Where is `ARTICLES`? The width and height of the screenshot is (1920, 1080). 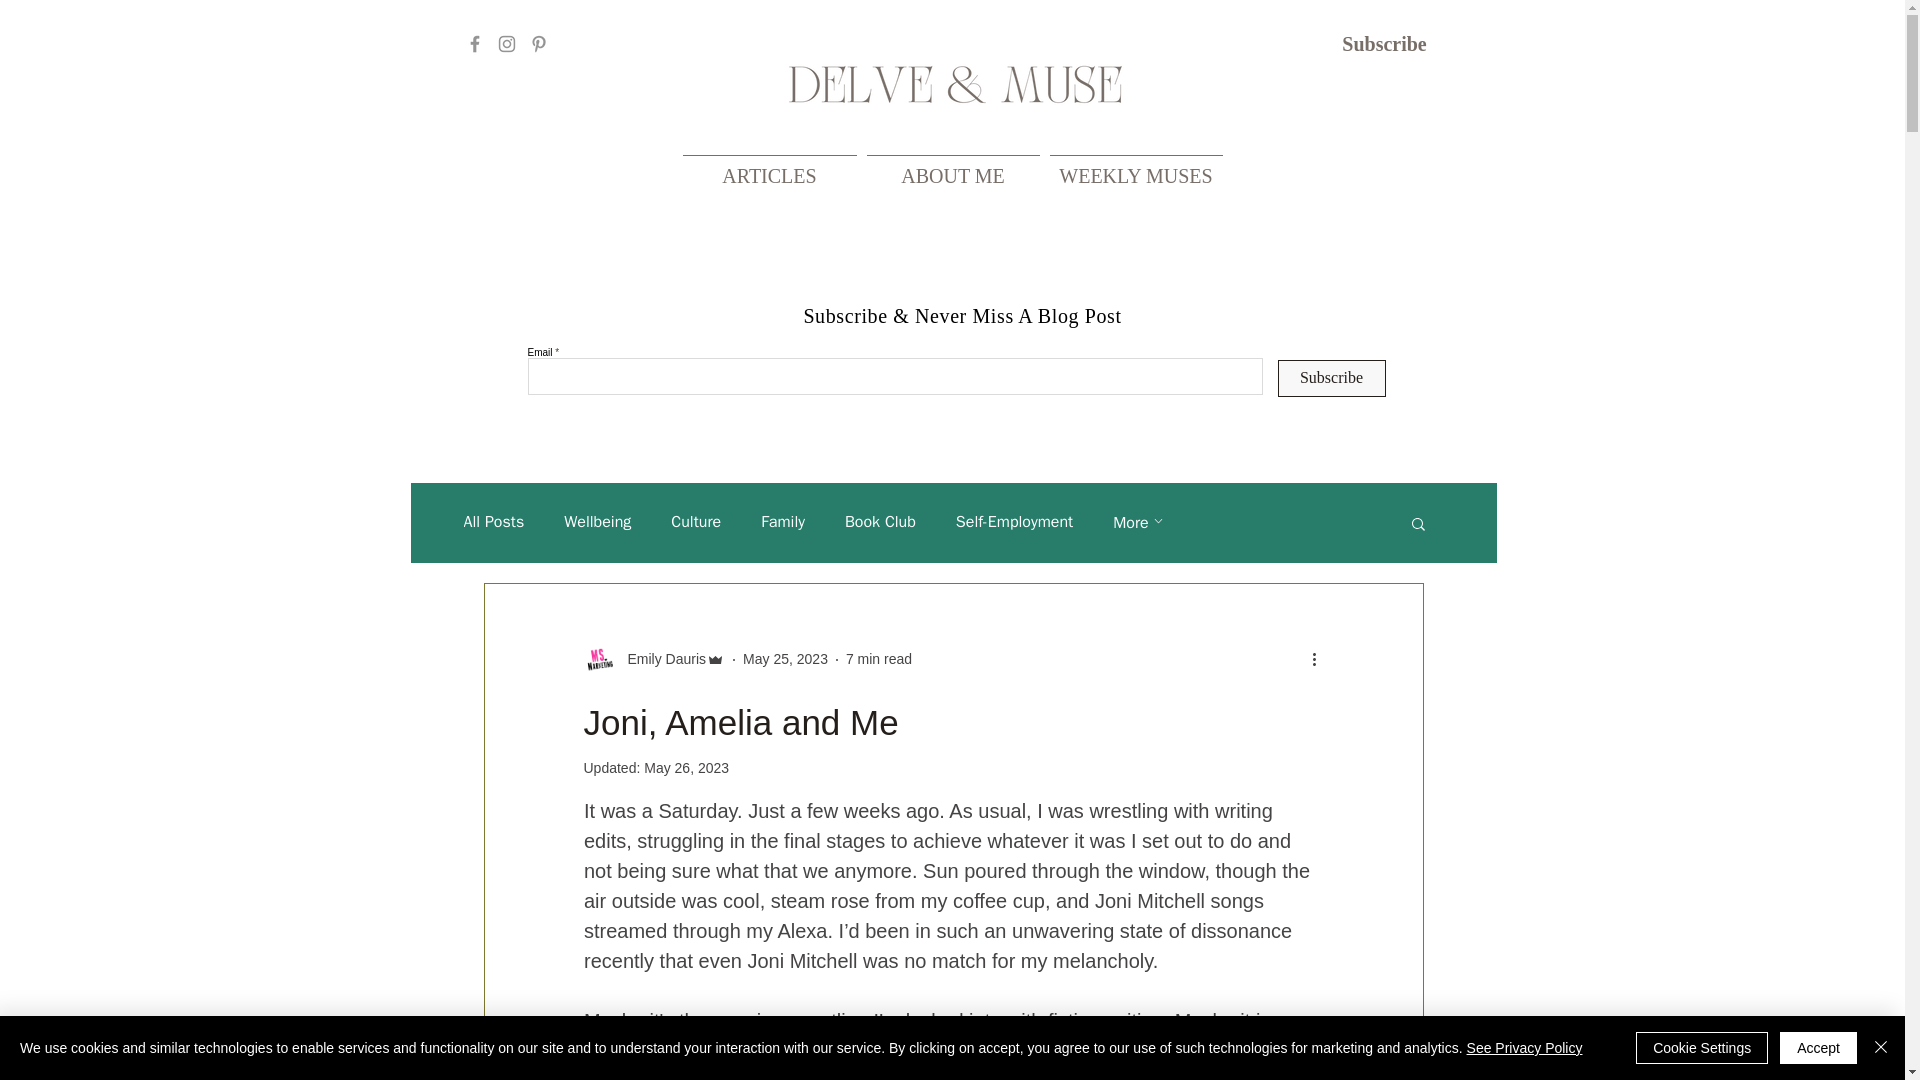 ARTICLES is located at coordinates (770, 168).